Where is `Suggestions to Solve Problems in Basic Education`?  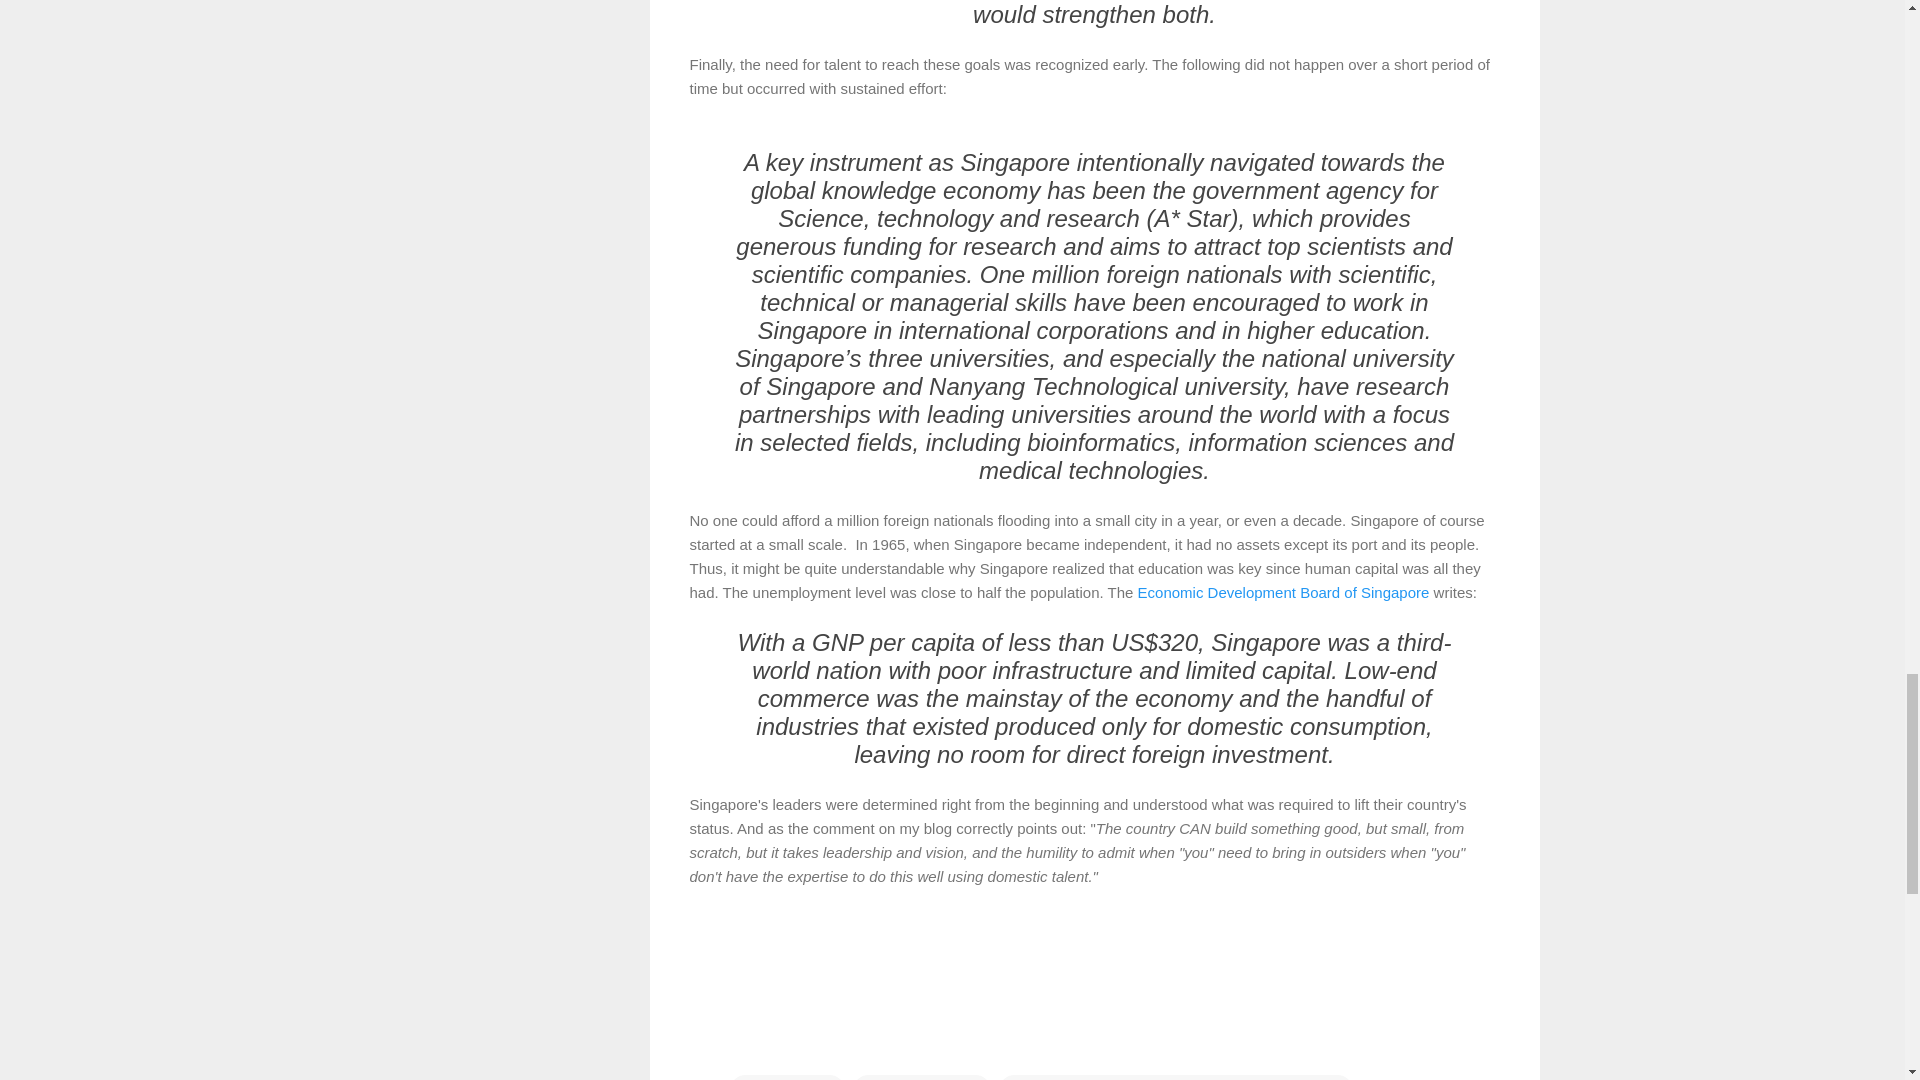
Suggestions to Solve Problems in Basic Education is located at coordinates (1176, 1076).